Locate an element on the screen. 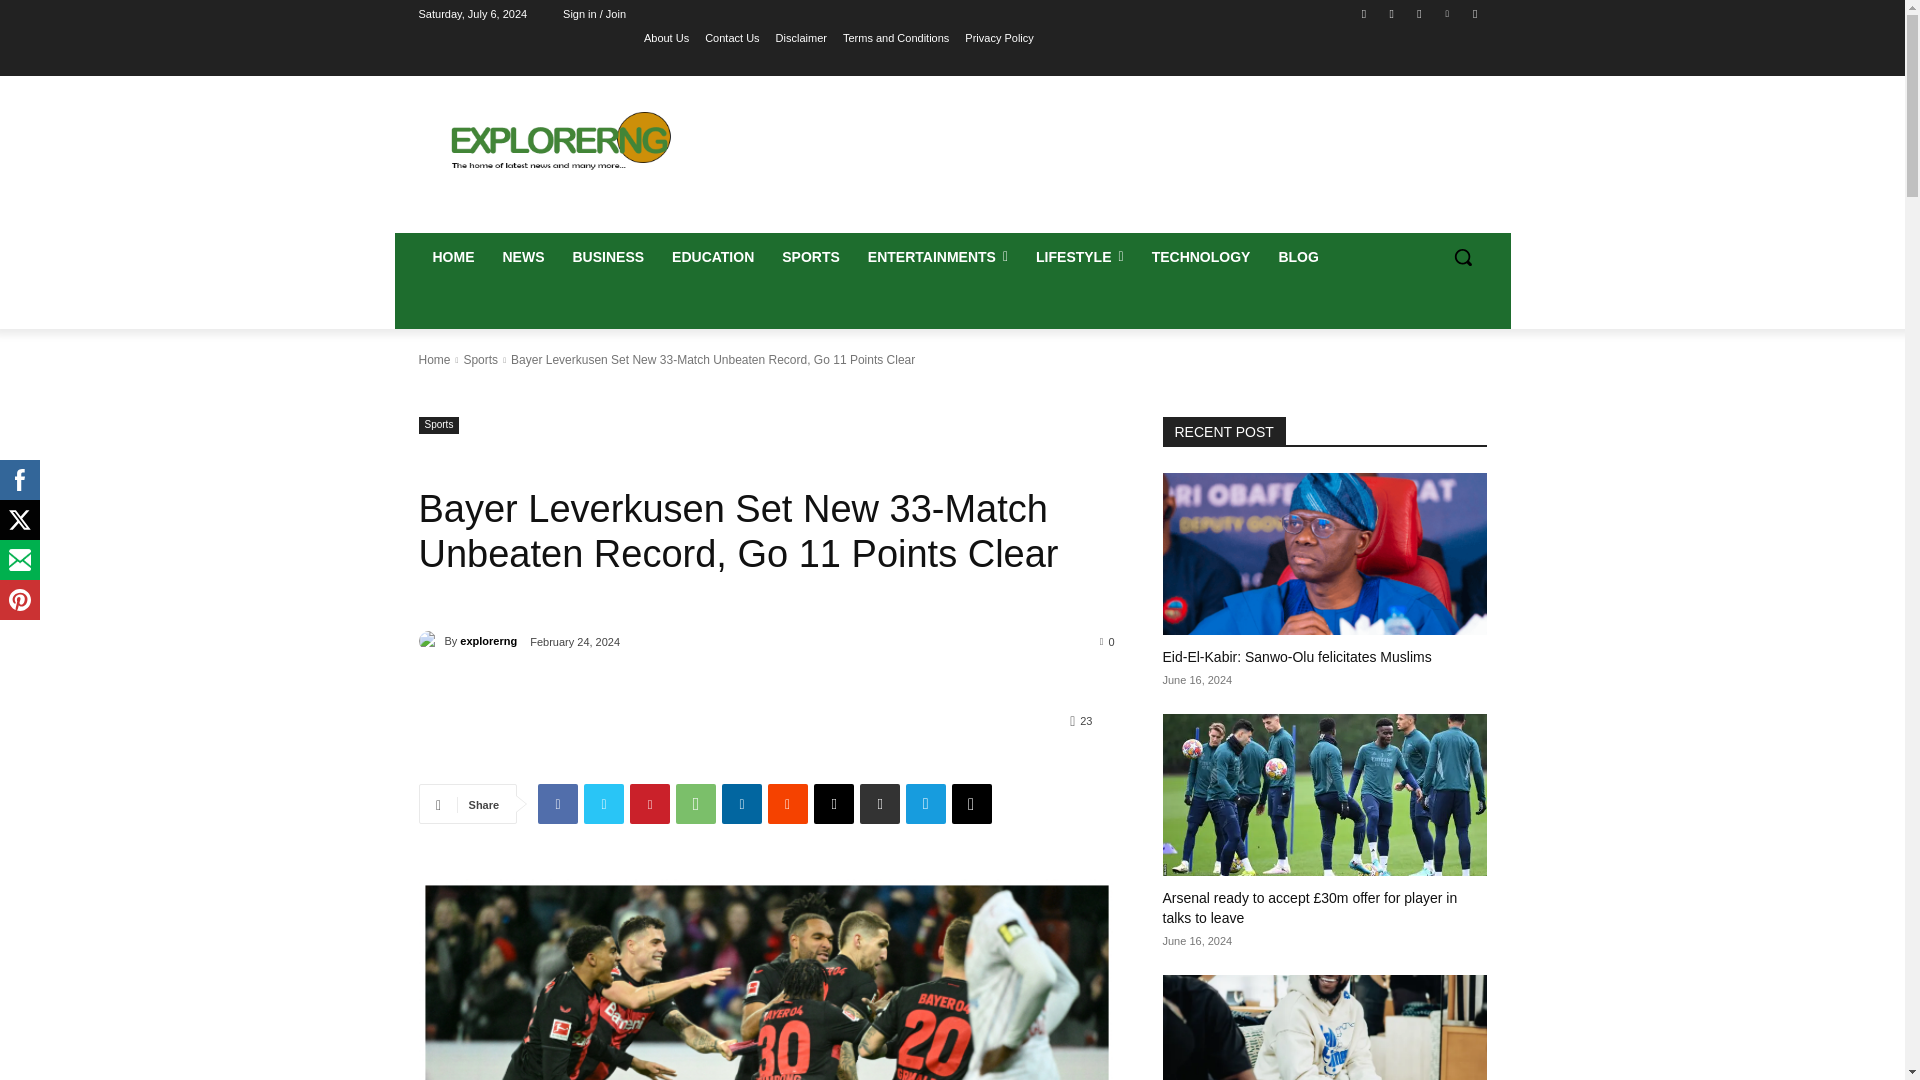 This screenshot has height=1080, width=1920. ENTERTAINMENTS is located at coordinates (938, 256).